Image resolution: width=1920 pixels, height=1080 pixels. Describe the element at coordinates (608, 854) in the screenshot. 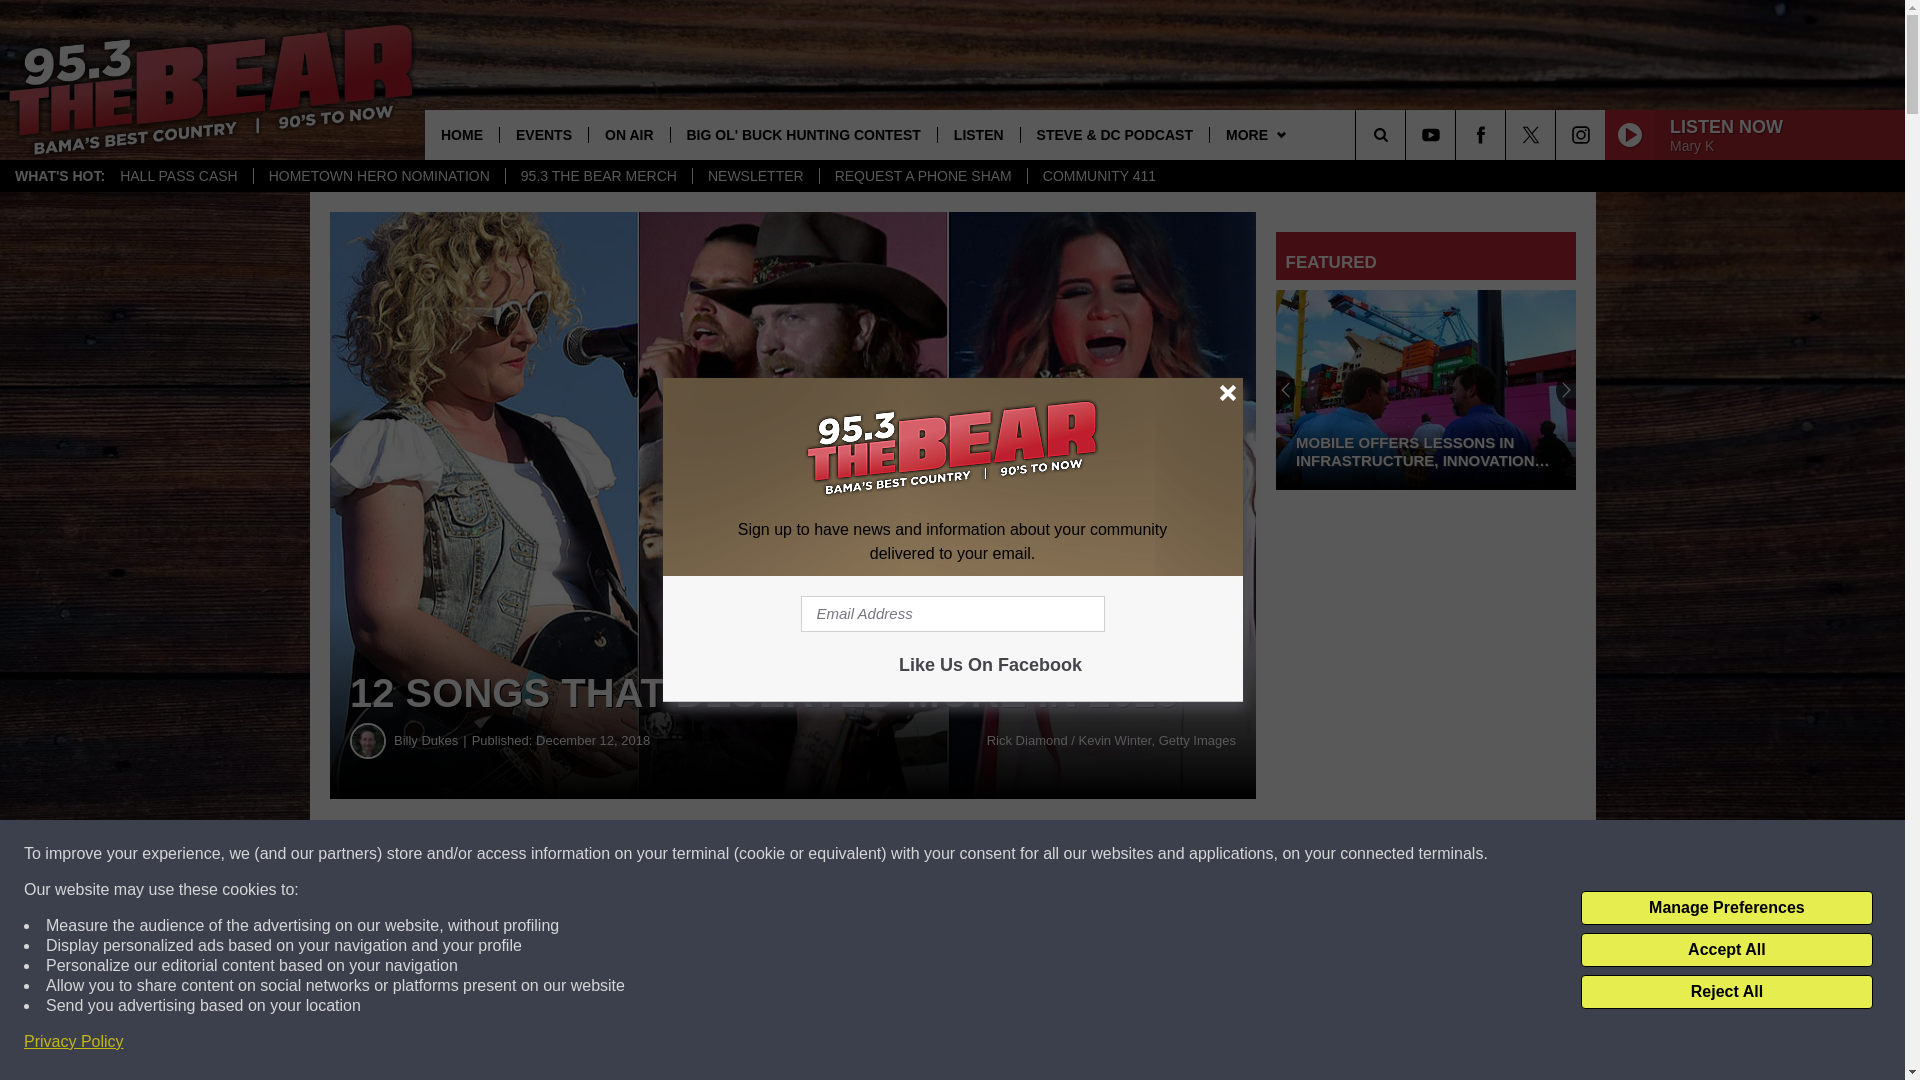

I see `Share on Facebook` at that location.